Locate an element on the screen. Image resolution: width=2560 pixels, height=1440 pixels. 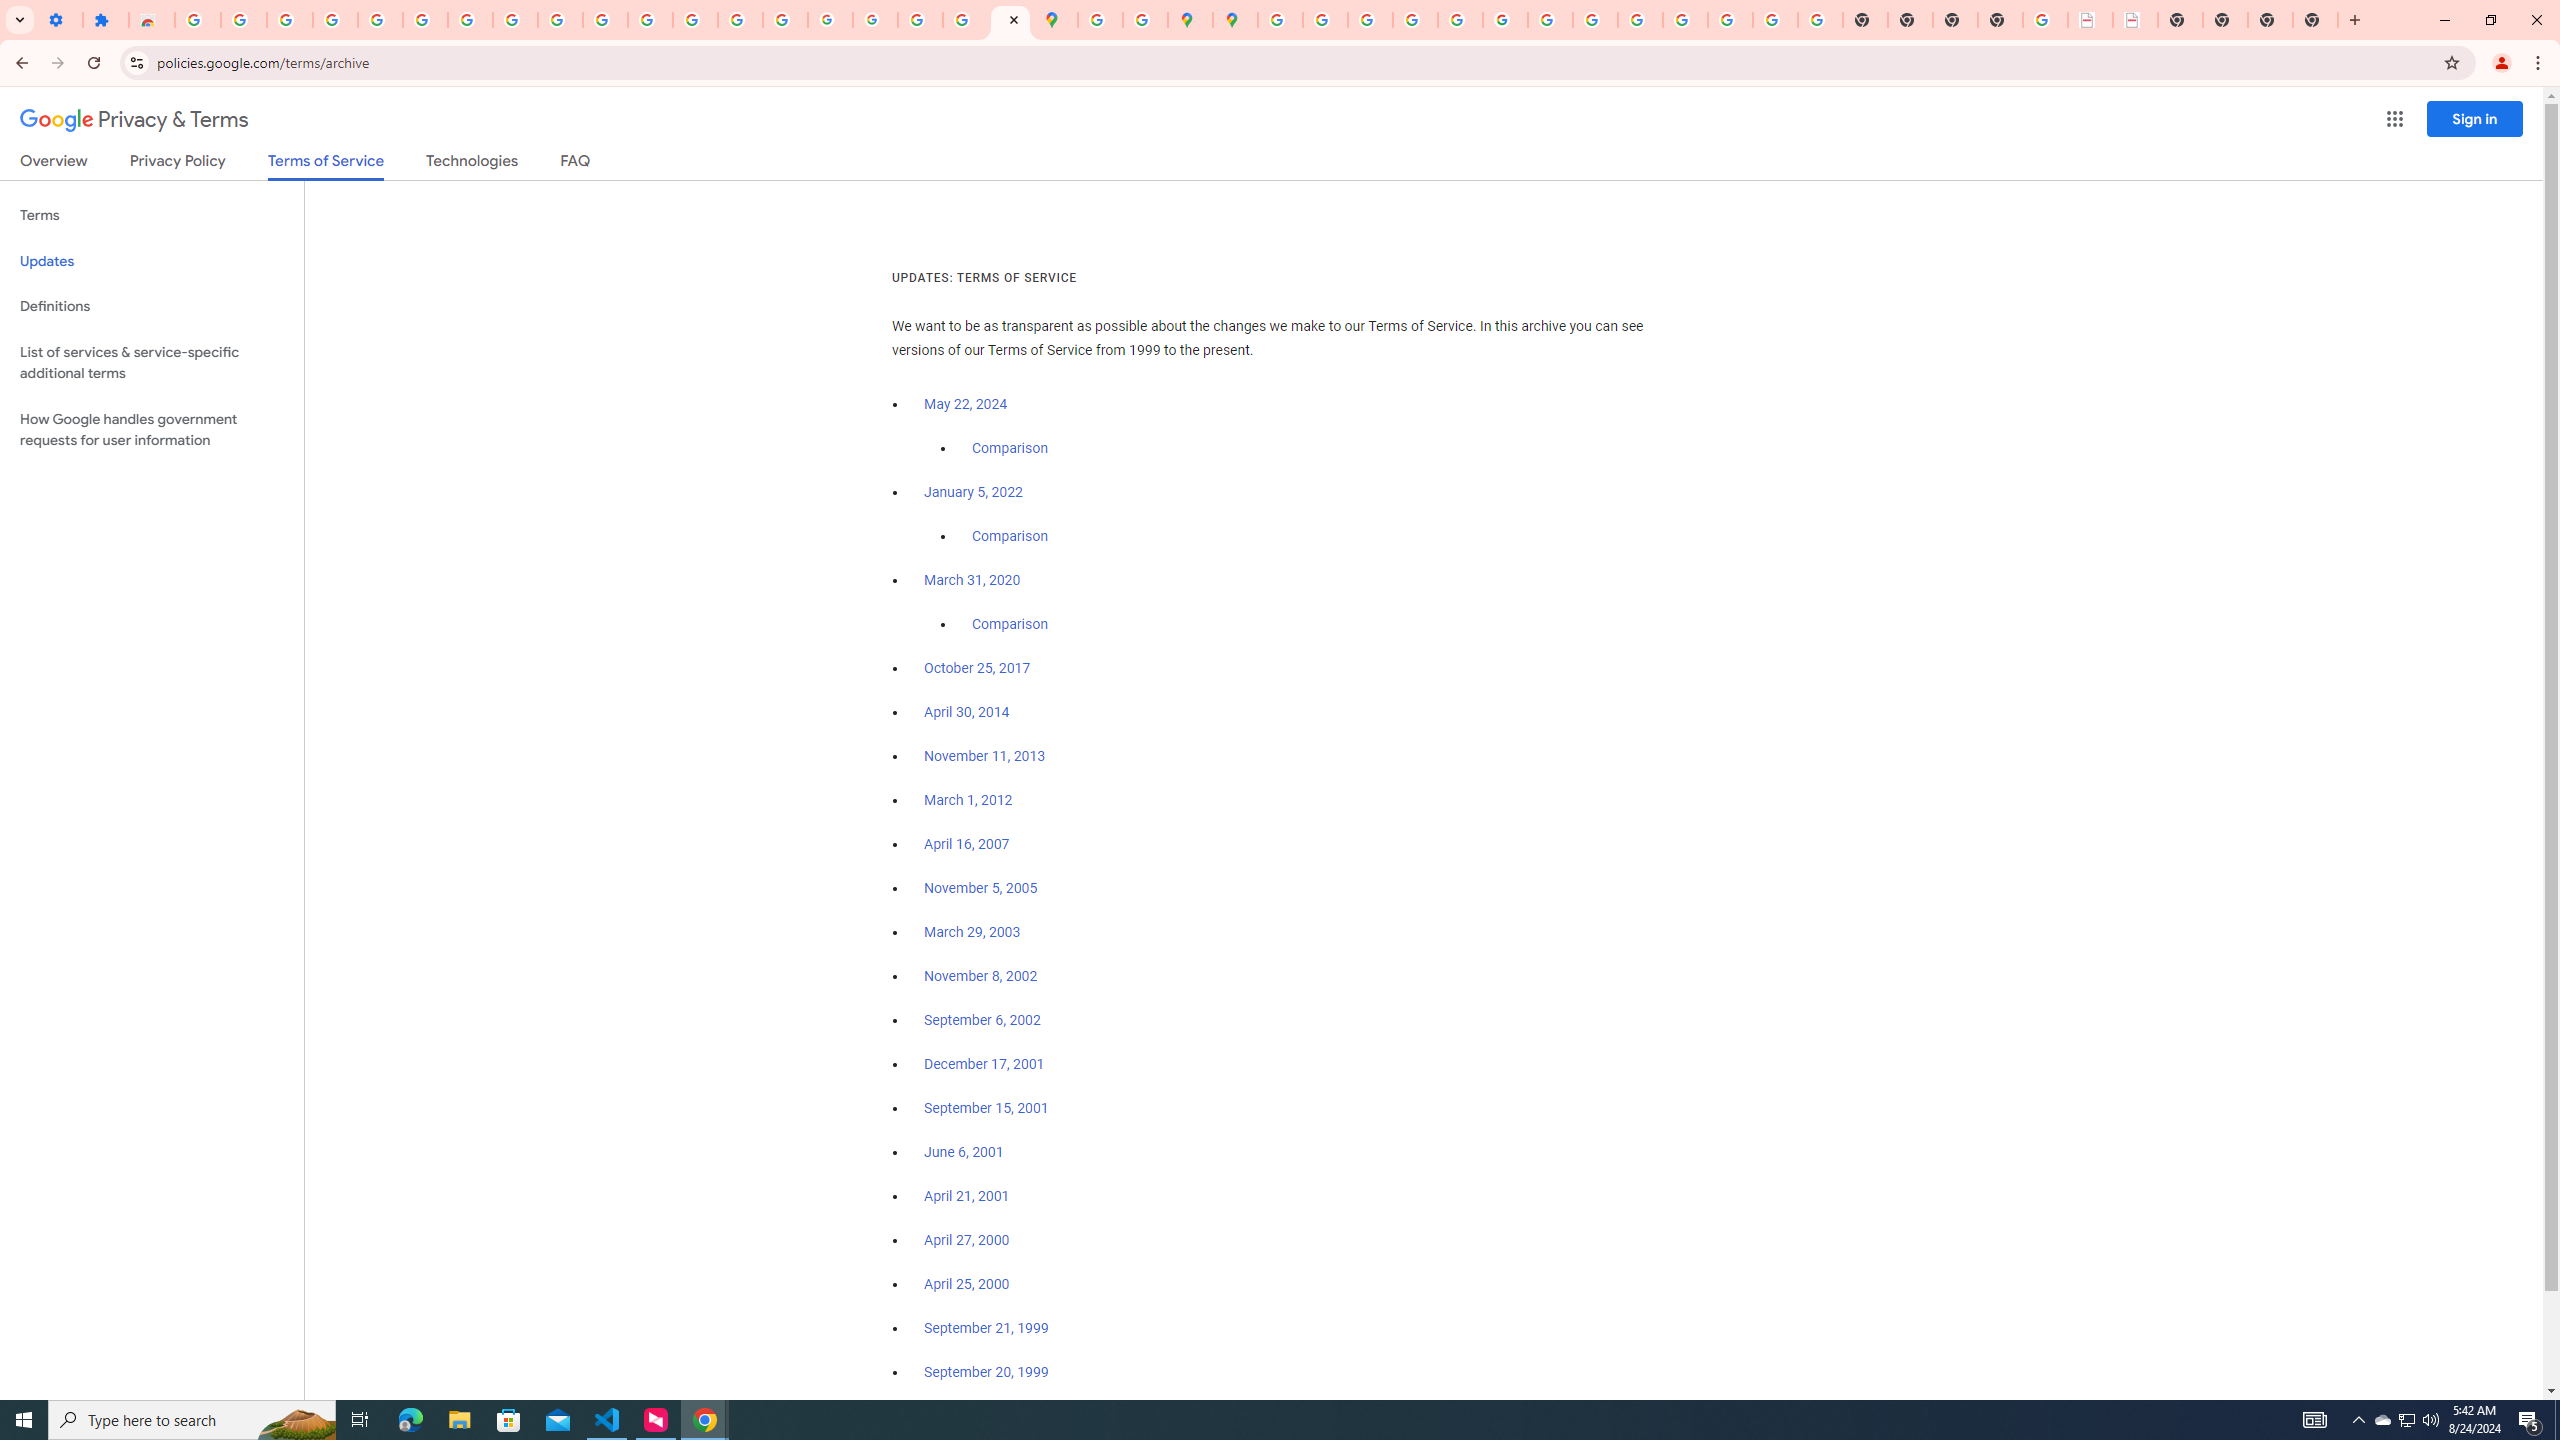
Comparison is located at coordinates (1010, 624).